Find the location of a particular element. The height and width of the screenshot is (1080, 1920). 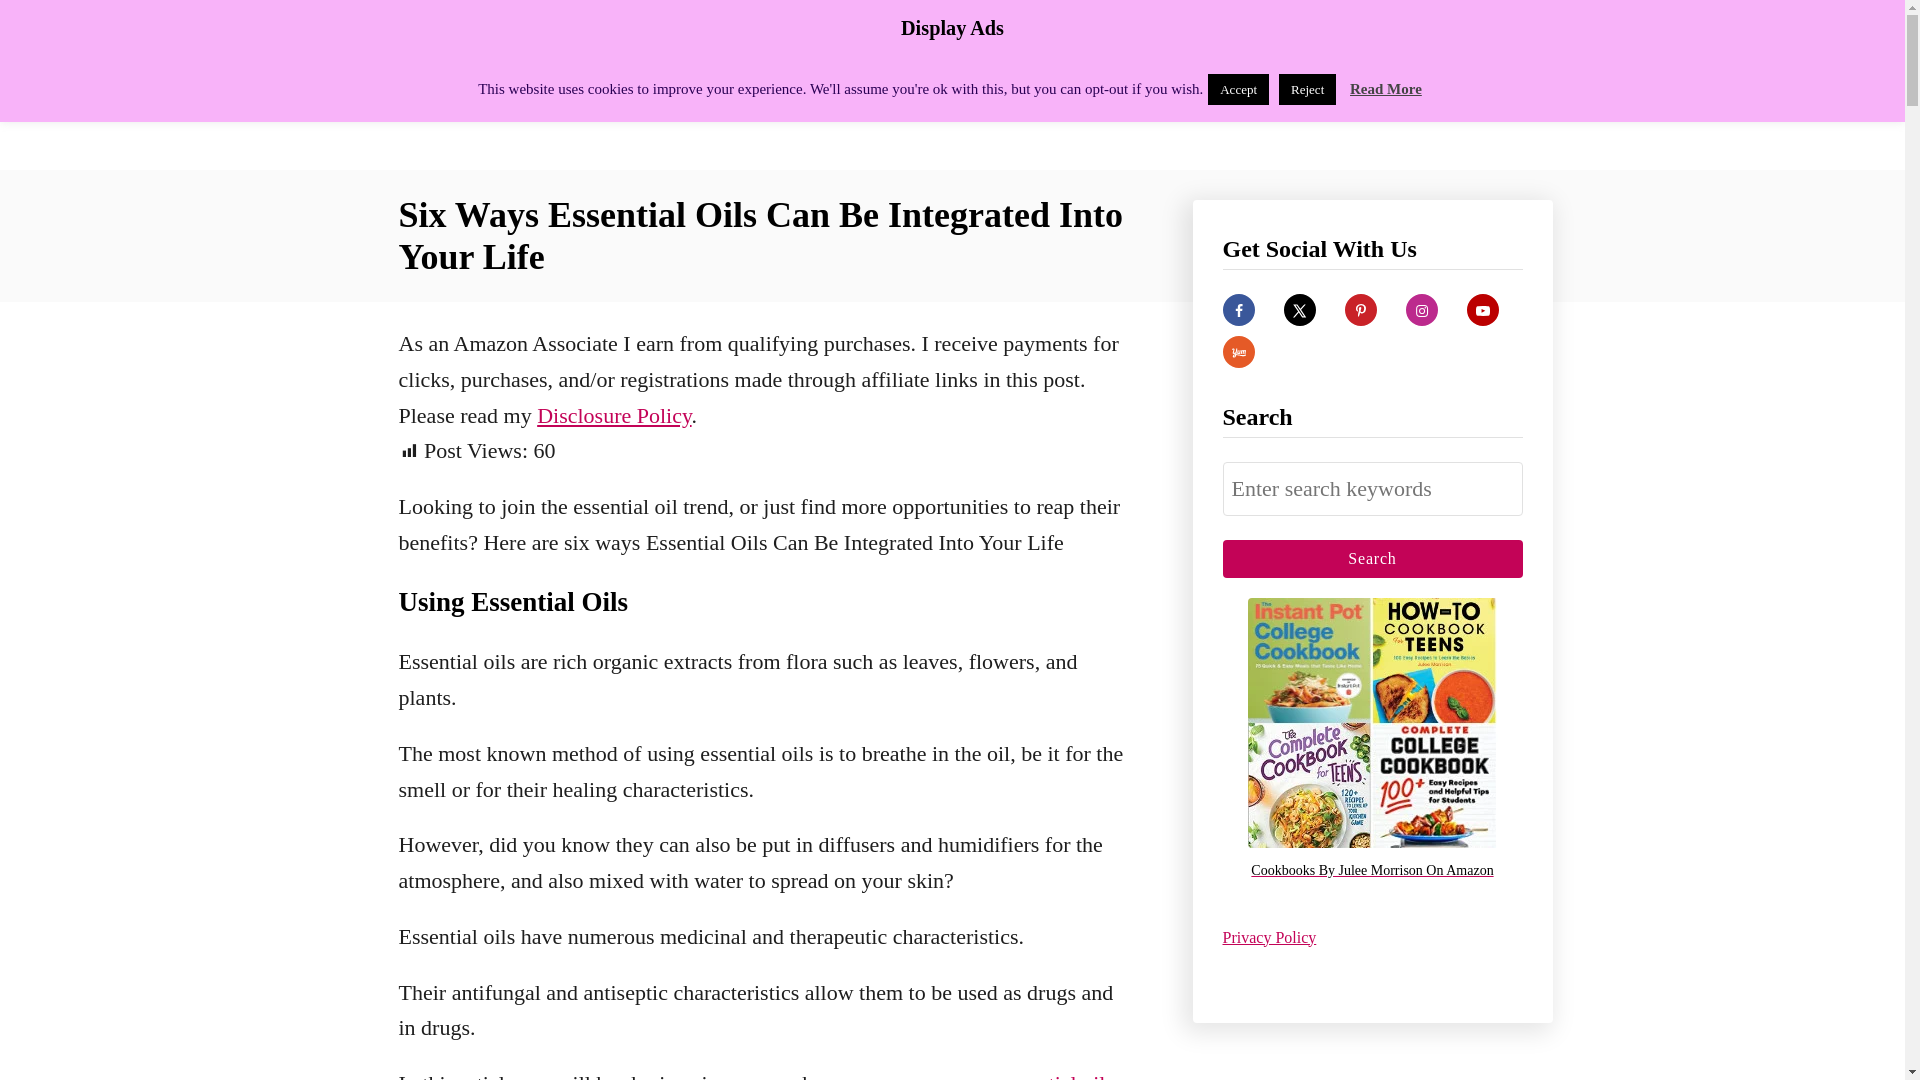

Follow on Facebook is located at coordinates (1237, 310).